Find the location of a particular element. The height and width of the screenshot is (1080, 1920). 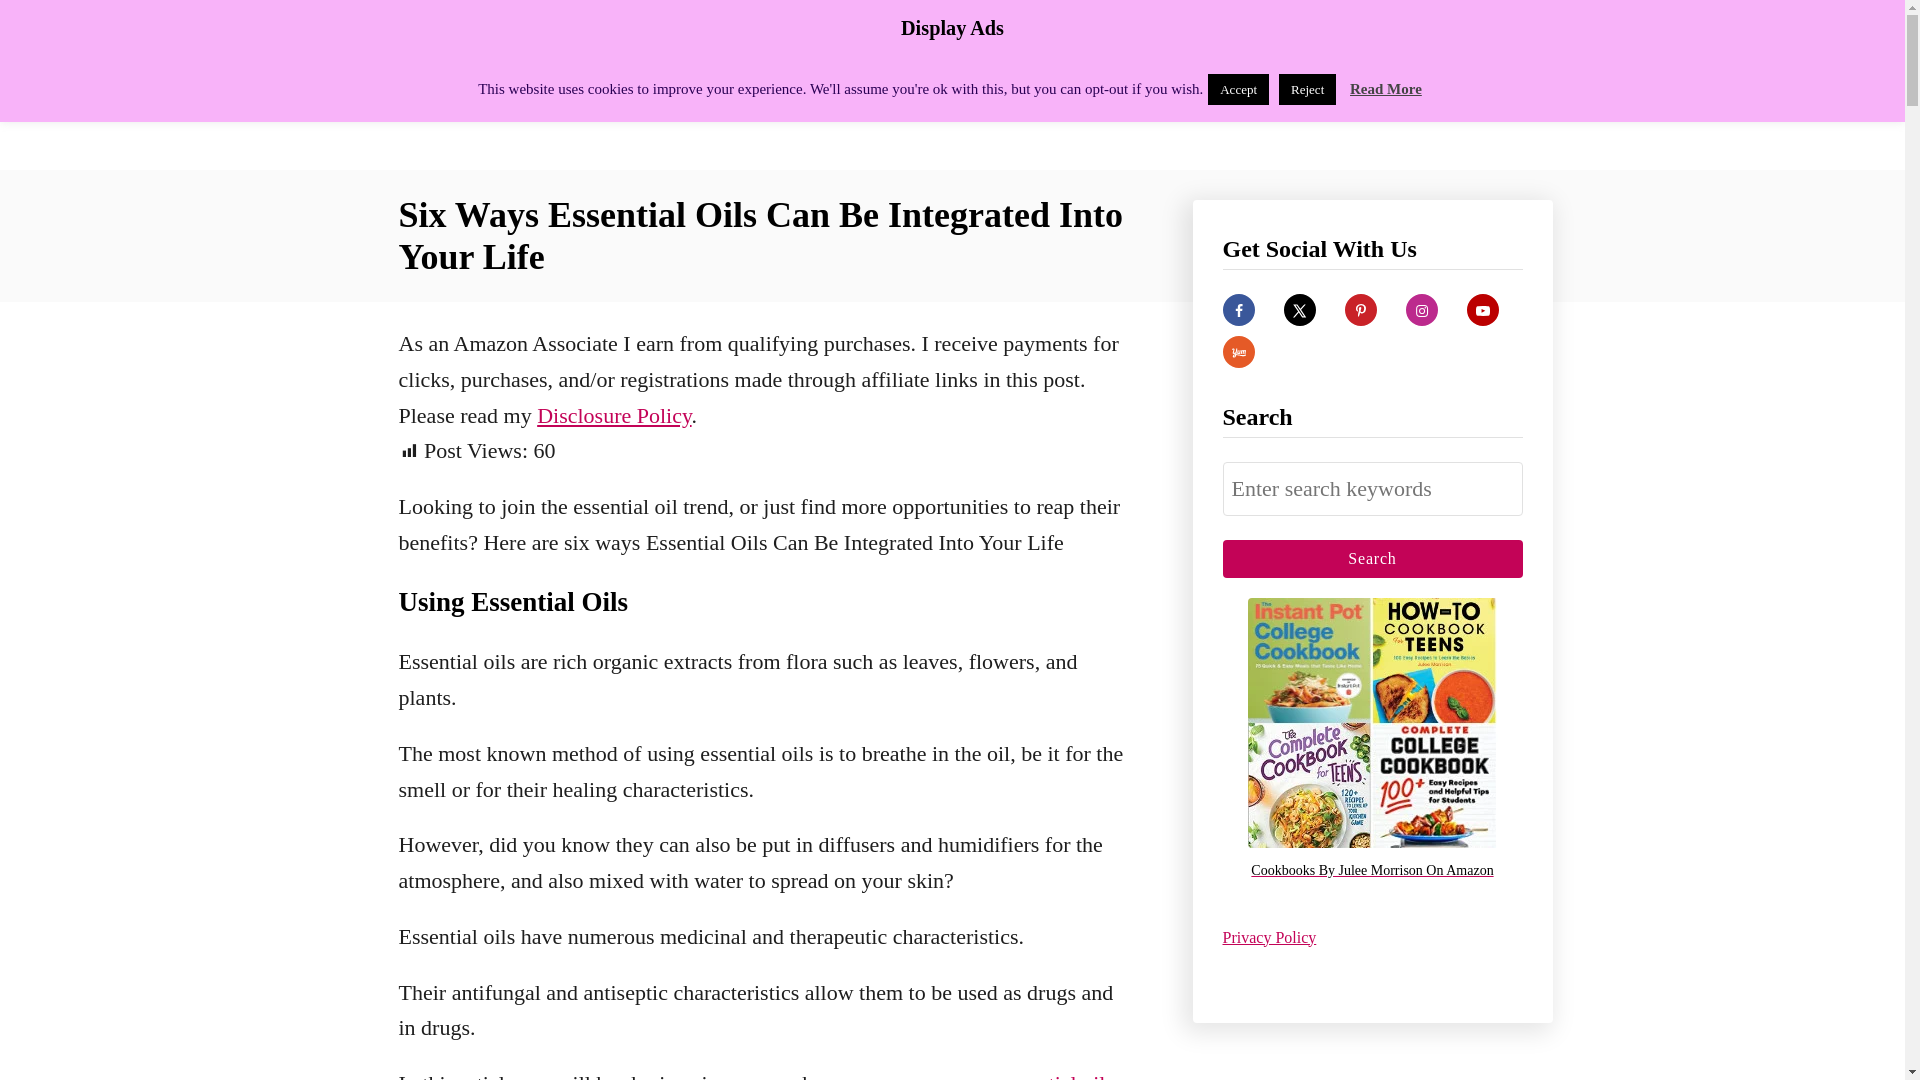

Follow on Facebook is located at coordinates (1237, 310).